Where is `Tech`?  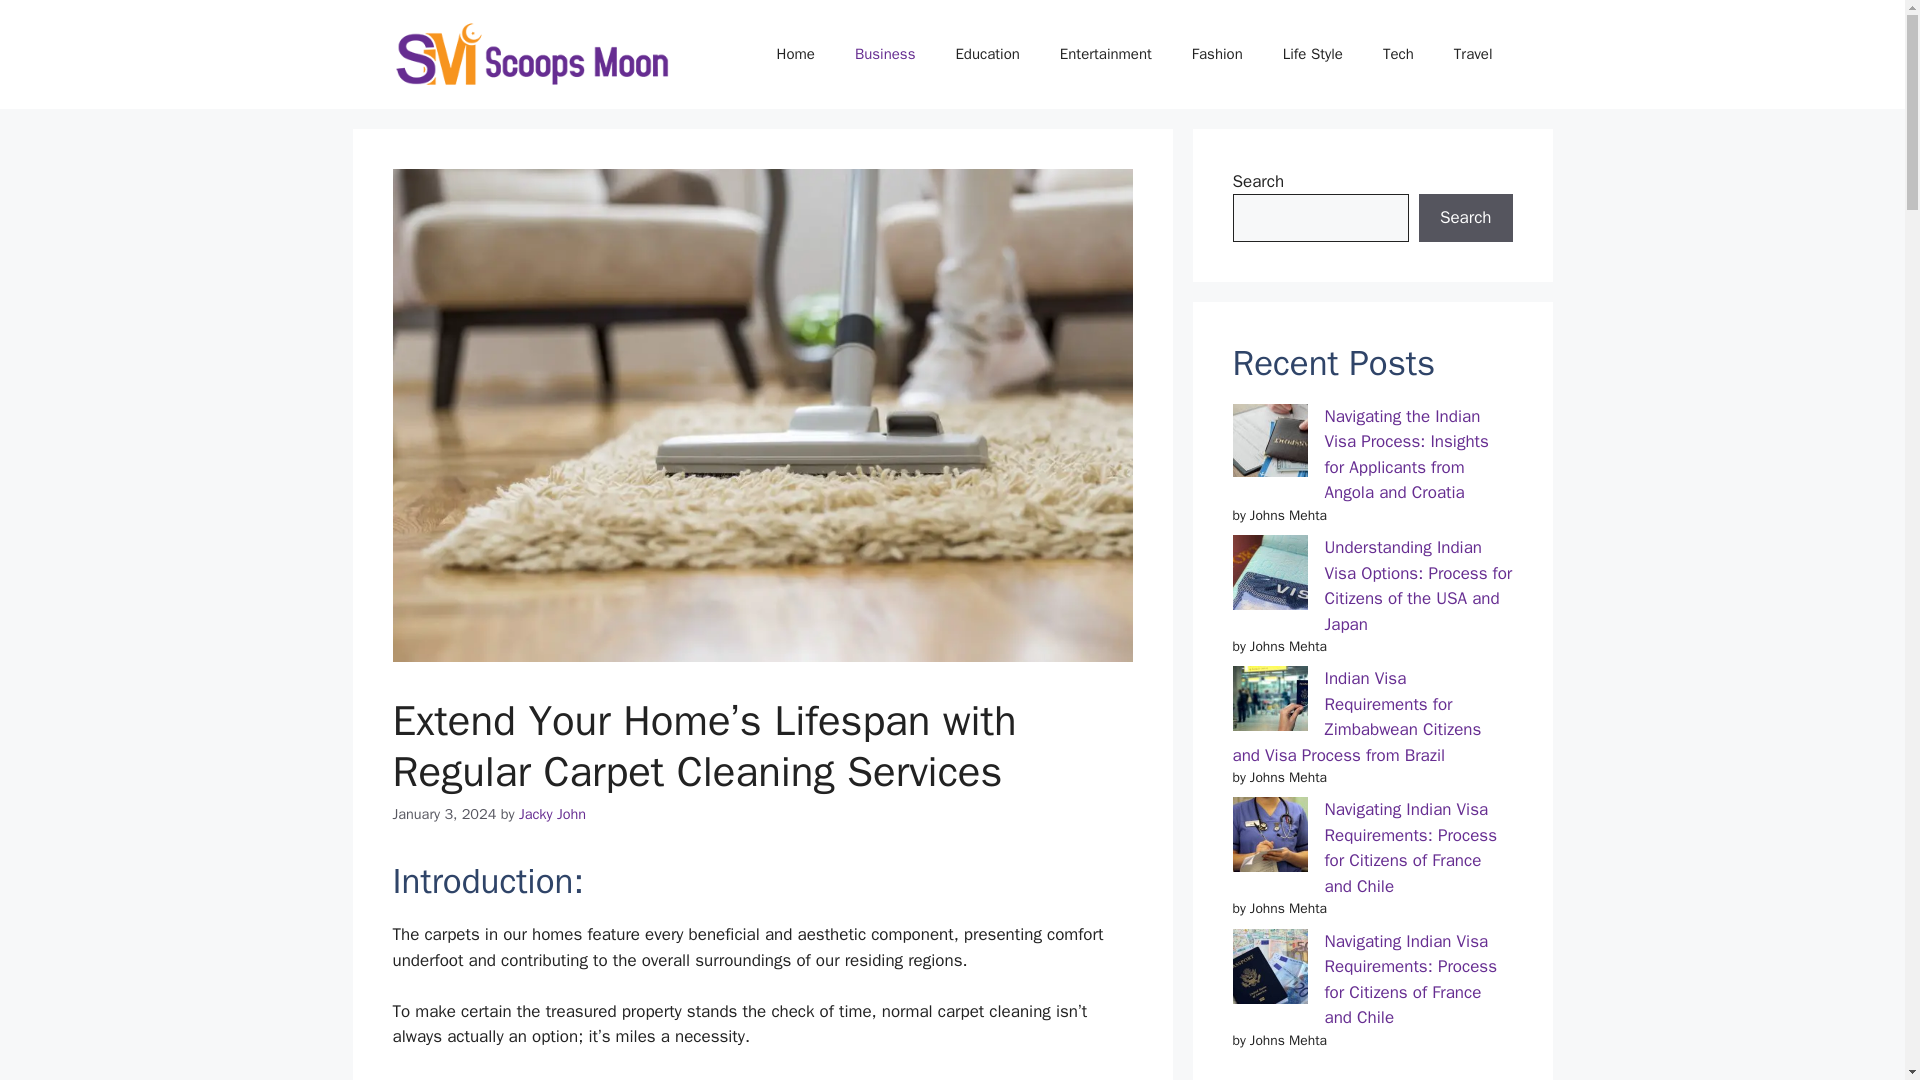
Tech is located at coordinates (1398, 54).